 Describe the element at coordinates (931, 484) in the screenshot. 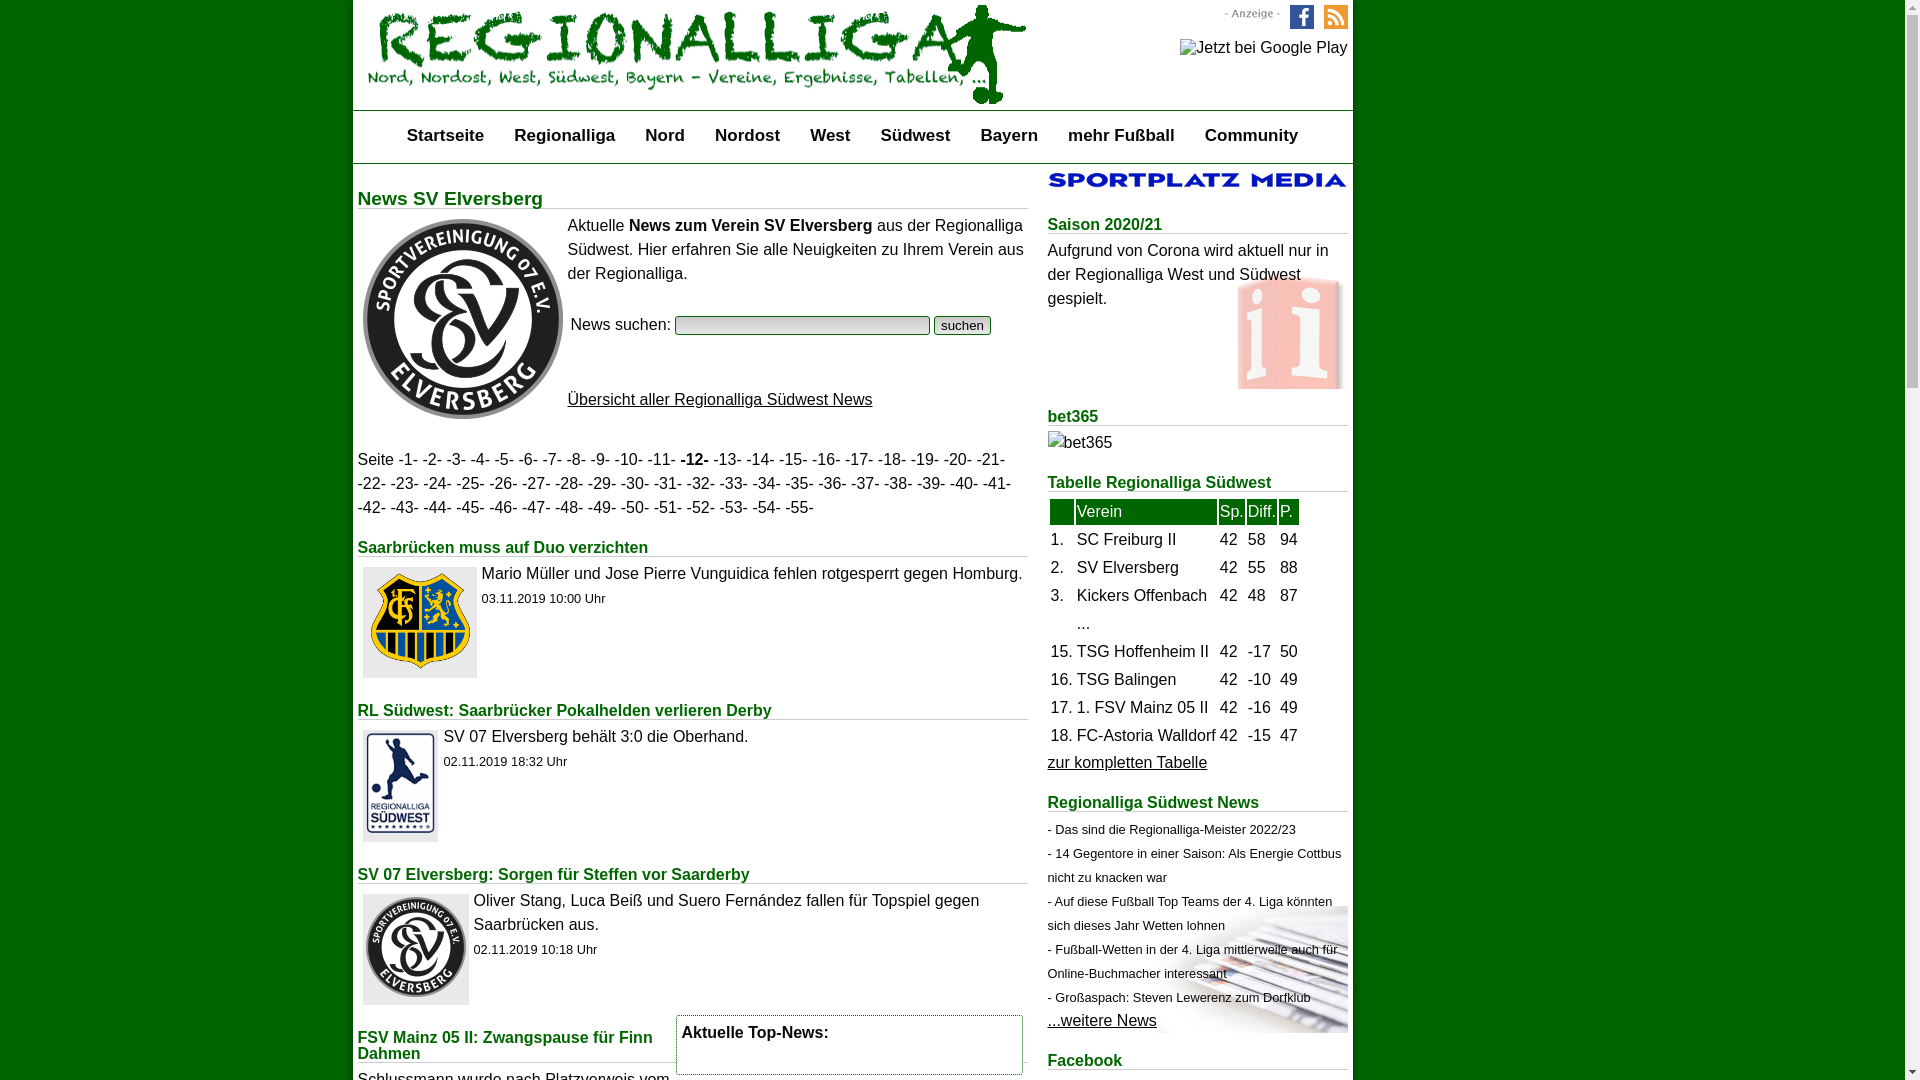

I see `-39-` at that location.